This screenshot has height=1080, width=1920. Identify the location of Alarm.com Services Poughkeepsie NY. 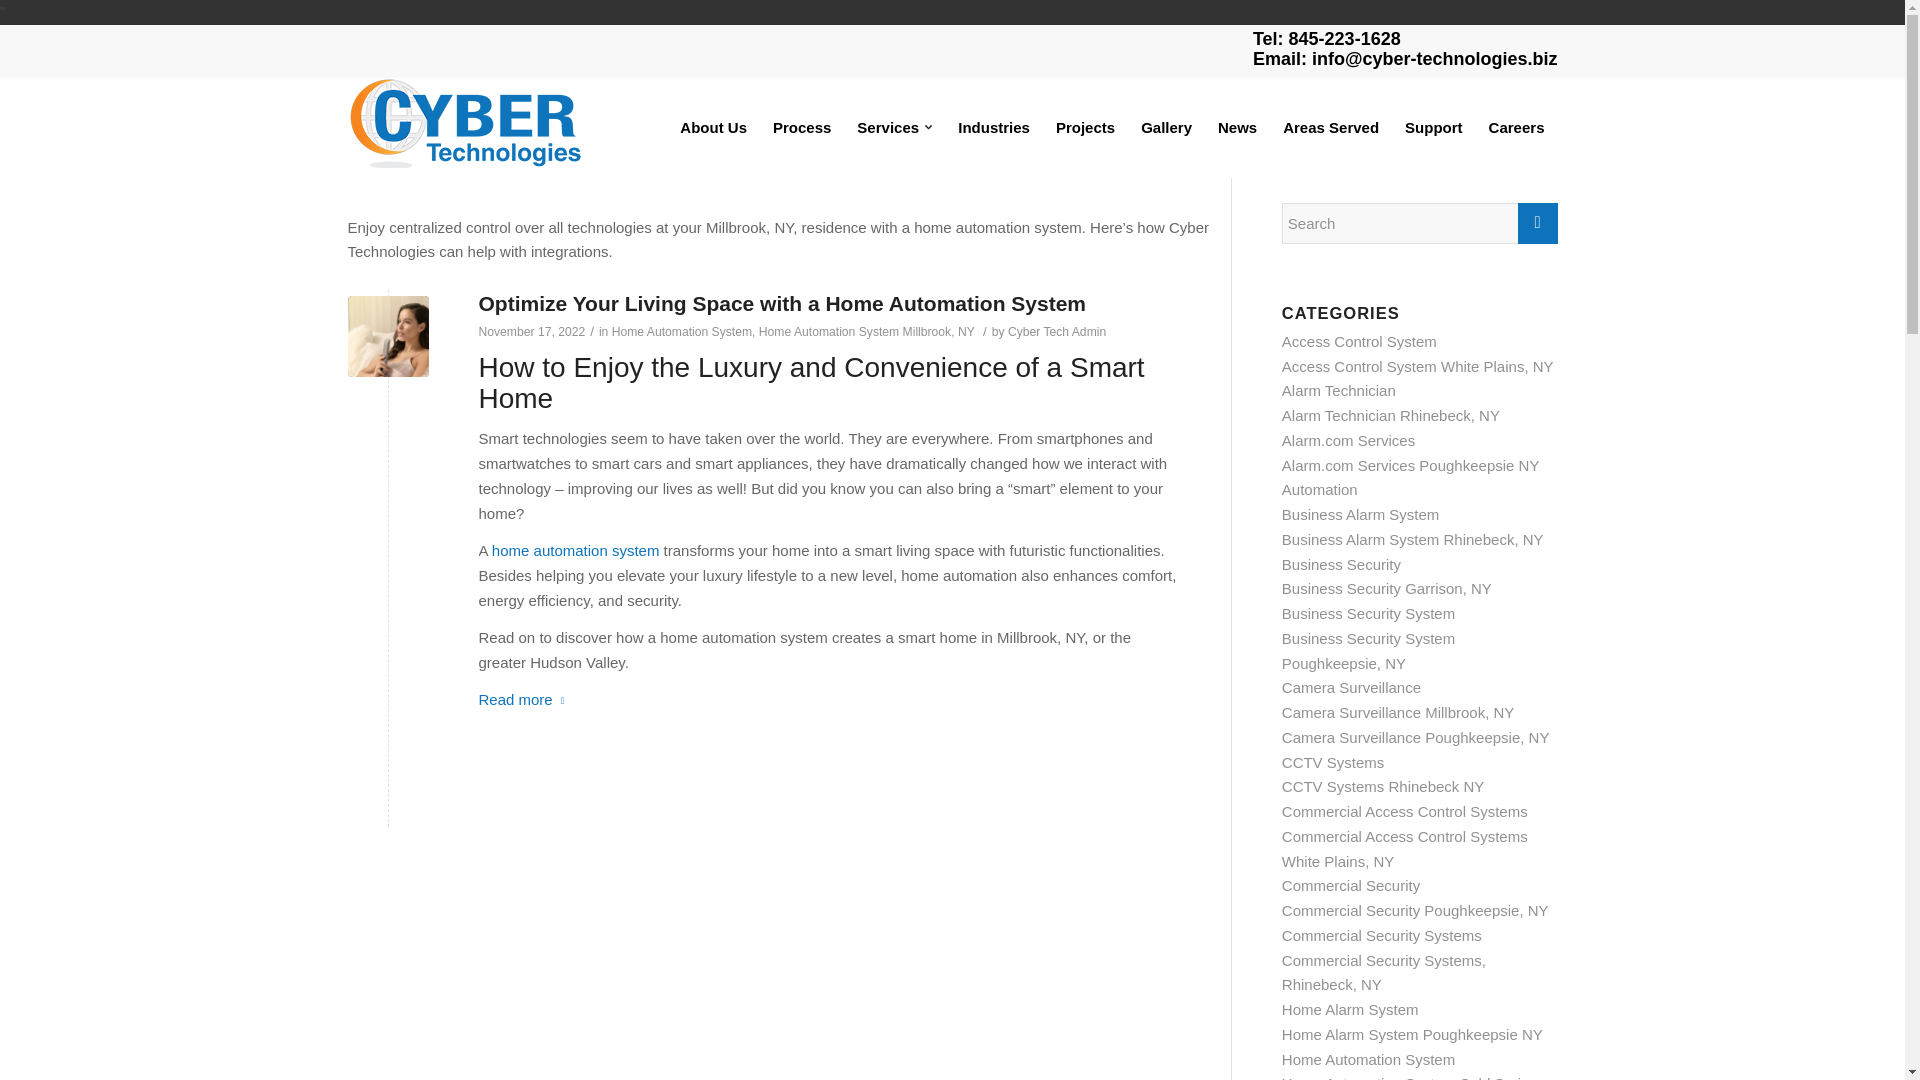
(1410, 465).